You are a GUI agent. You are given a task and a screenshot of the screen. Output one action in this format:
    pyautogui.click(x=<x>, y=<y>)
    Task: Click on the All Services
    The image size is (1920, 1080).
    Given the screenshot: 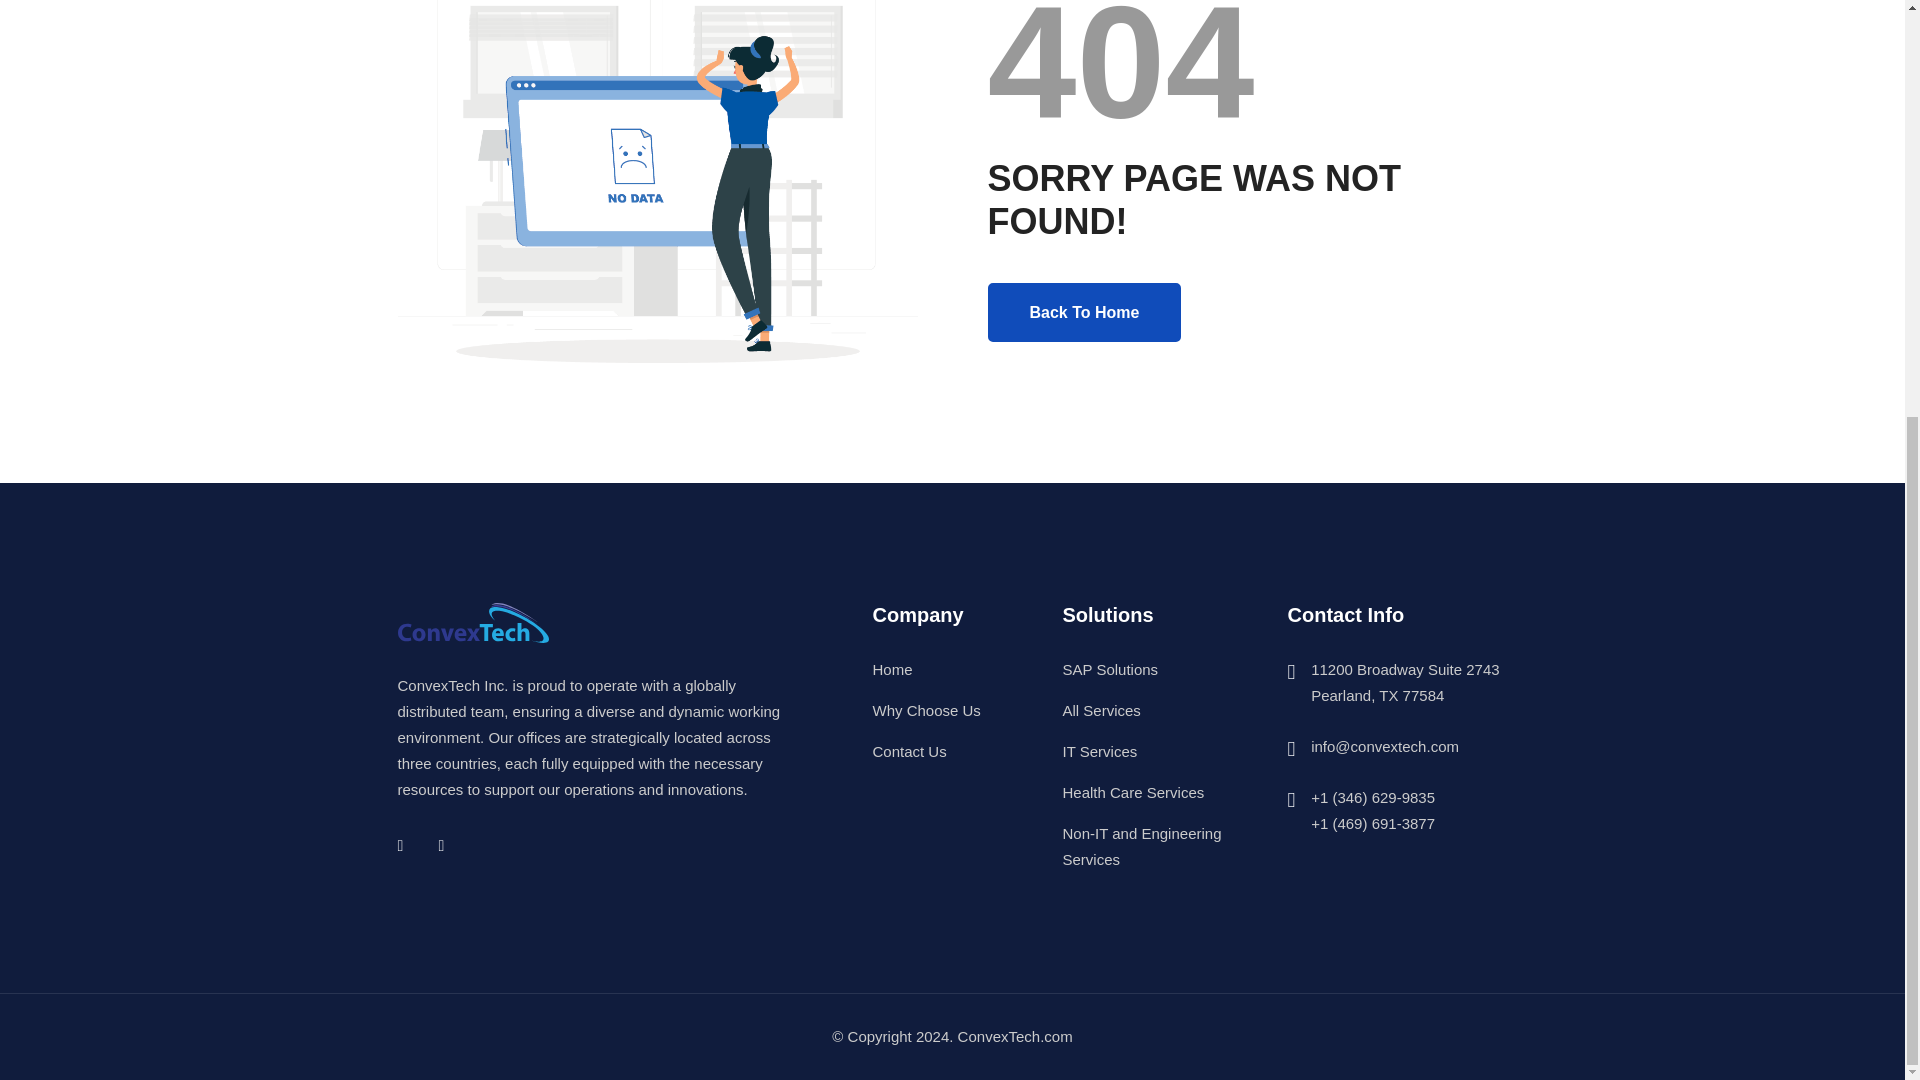 What is the action you would take?
    pyautogui.click(x=1100, y=710)
    